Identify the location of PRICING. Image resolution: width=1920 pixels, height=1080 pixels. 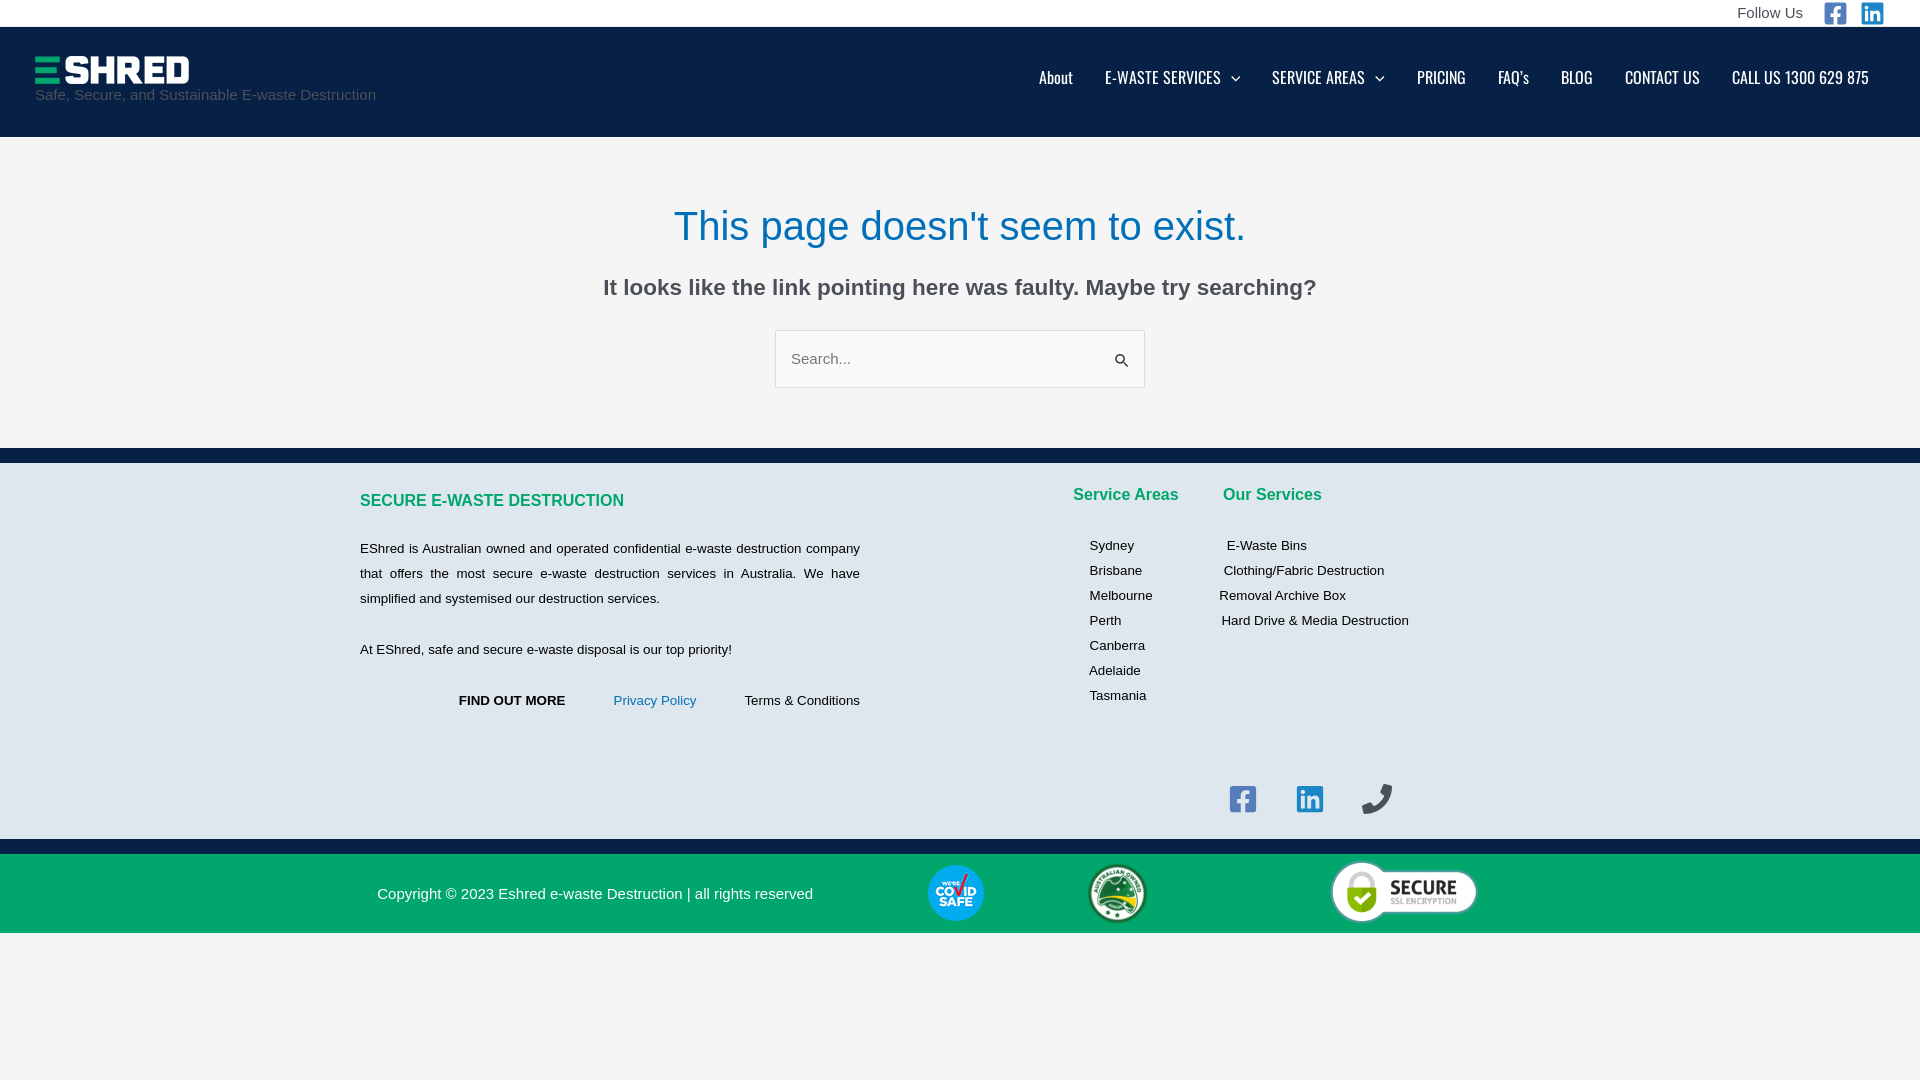
(1442, 82).